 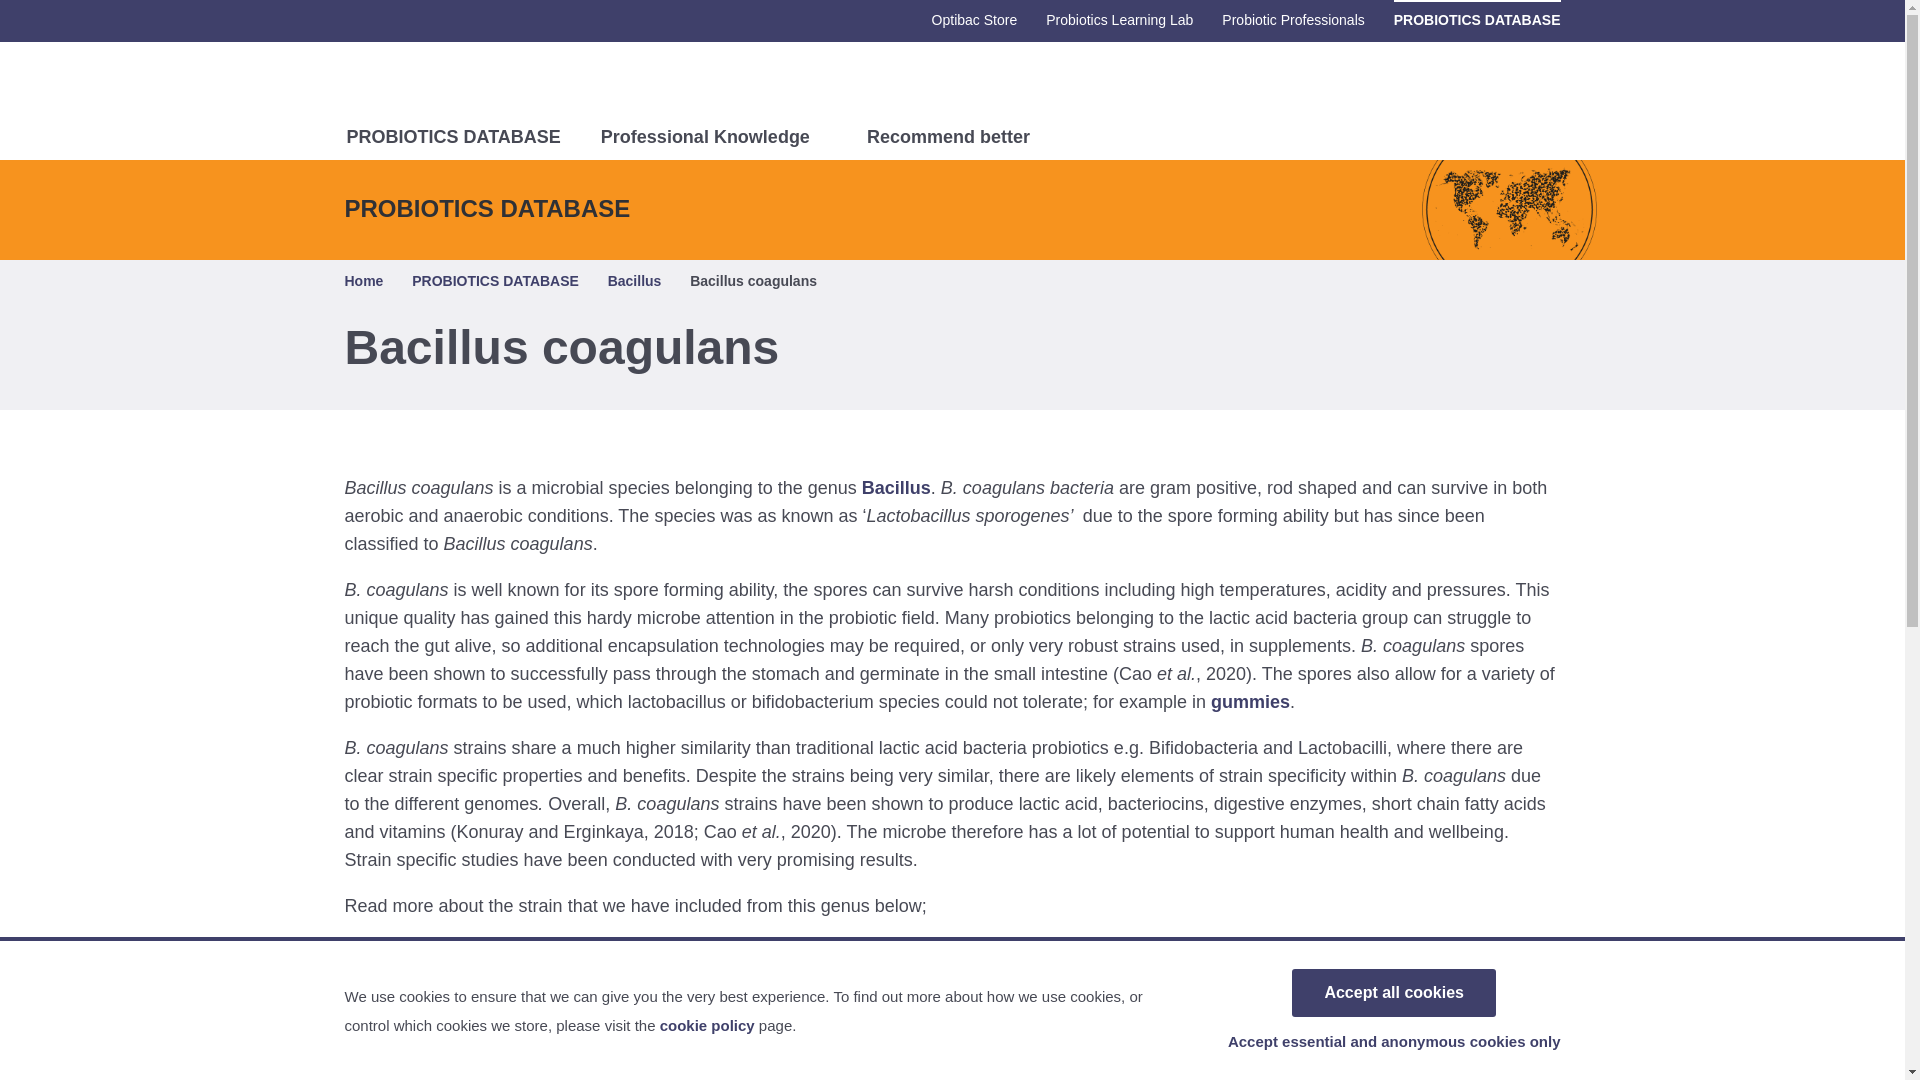 What do you see at coordinates (974, 21) in the screenshot?
I see `Optibac Store` at bounding box center [974, 21].